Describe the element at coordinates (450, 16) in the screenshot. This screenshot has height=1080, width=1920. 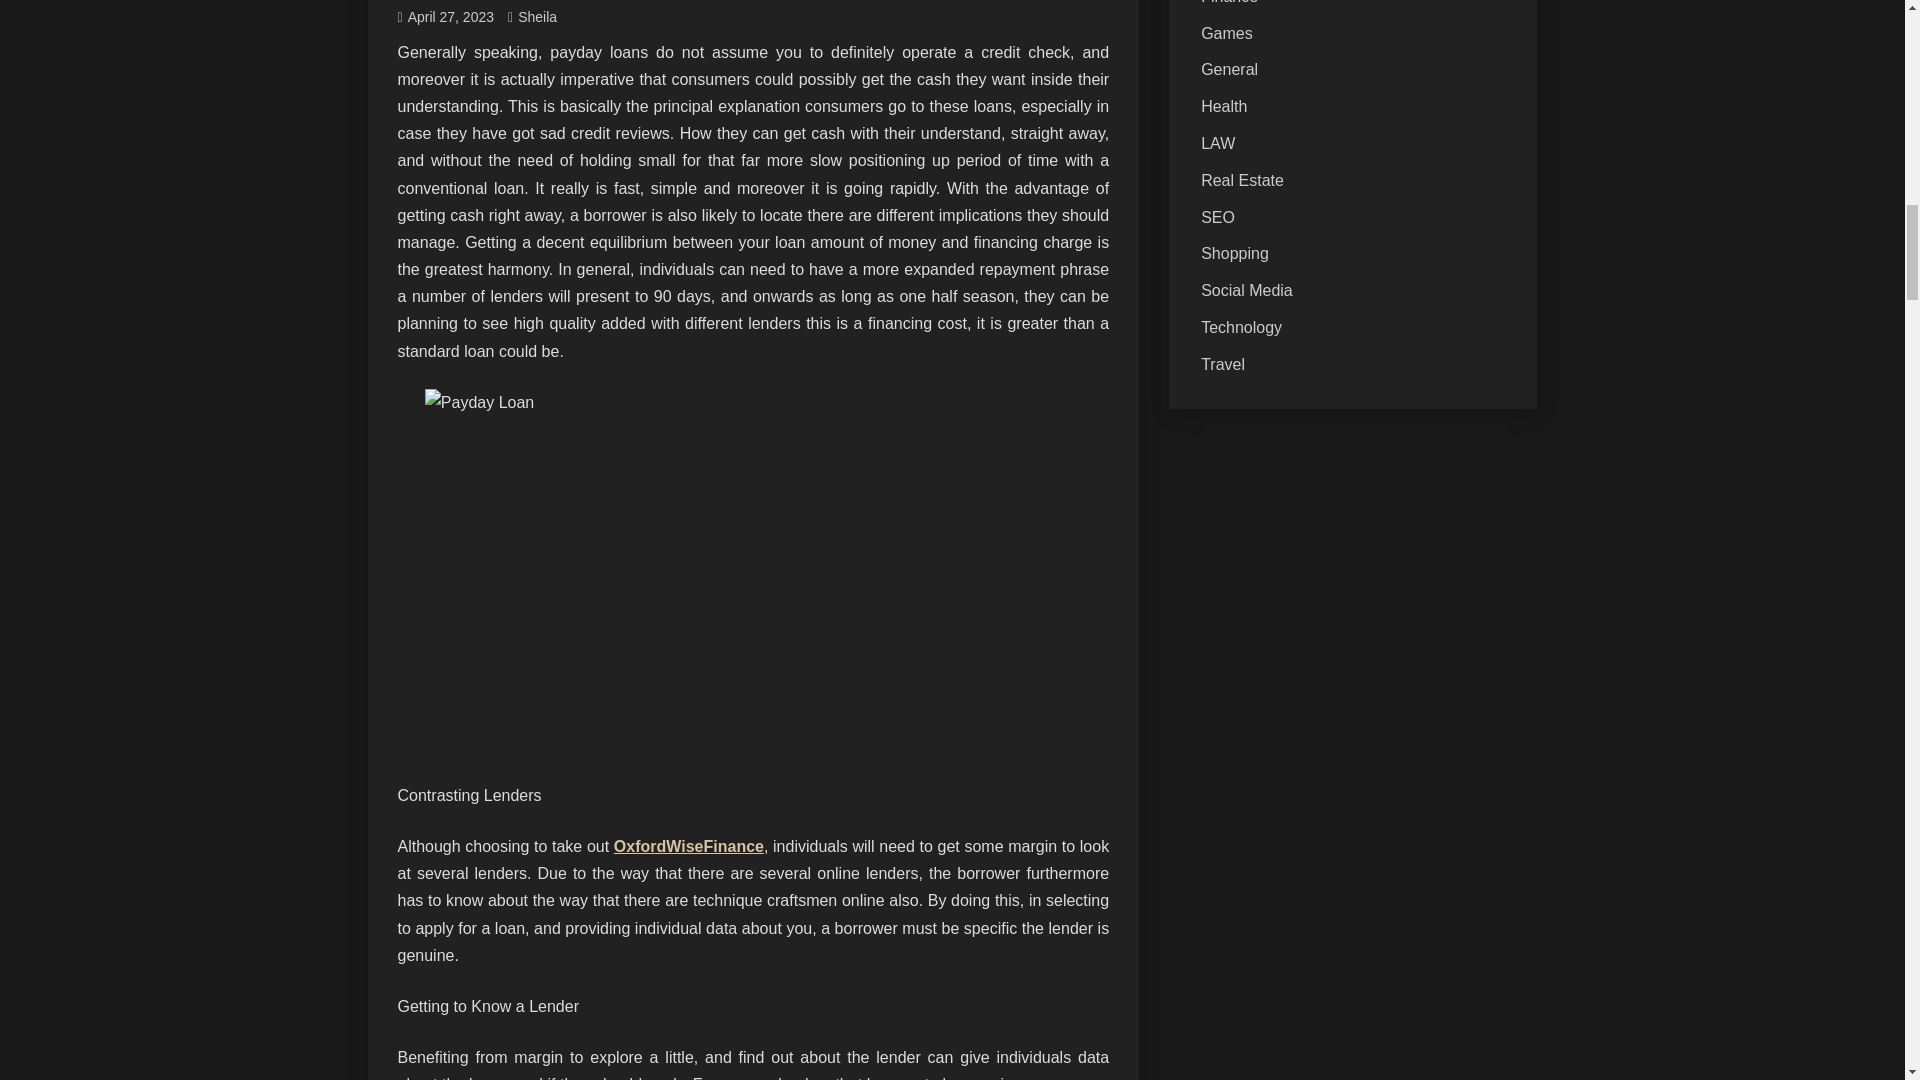
I see `April 27, 2023` at that location.